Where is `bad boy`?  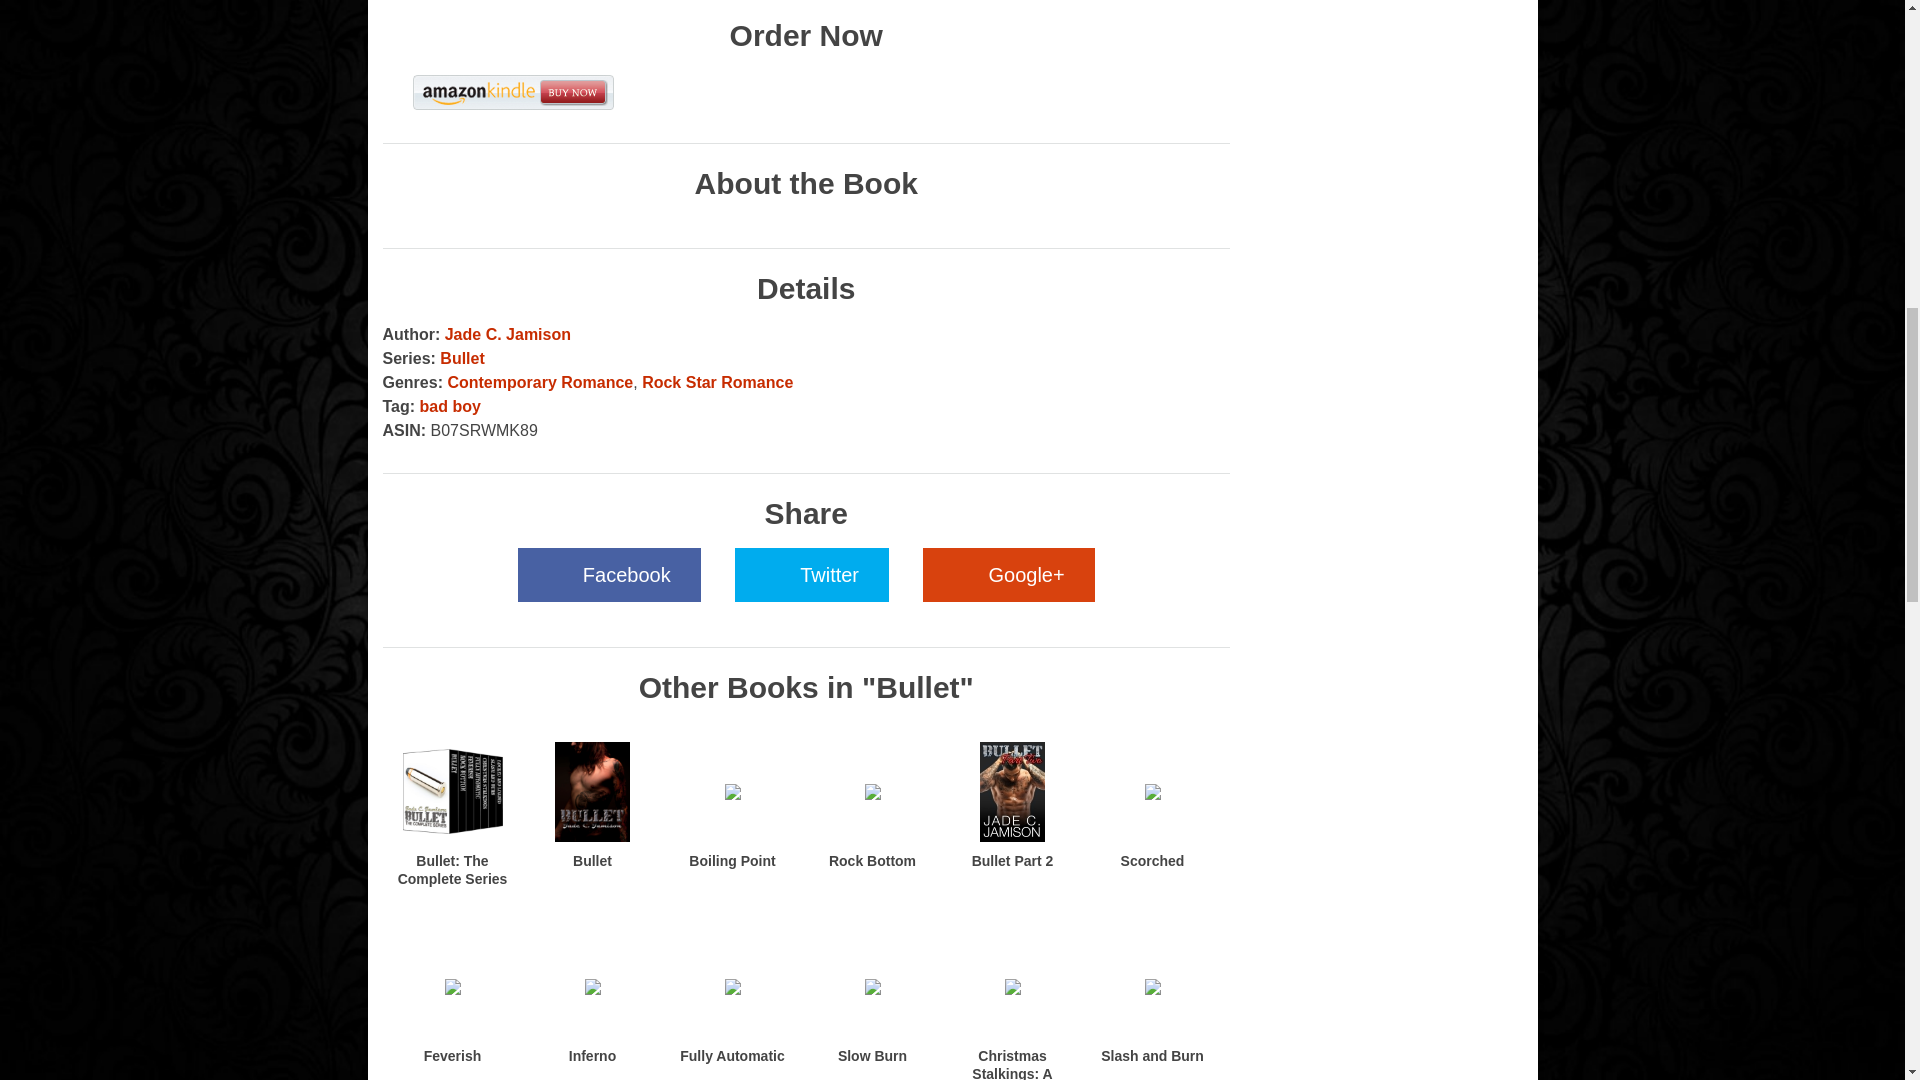
bad boy is located at coordinates (450, 406).